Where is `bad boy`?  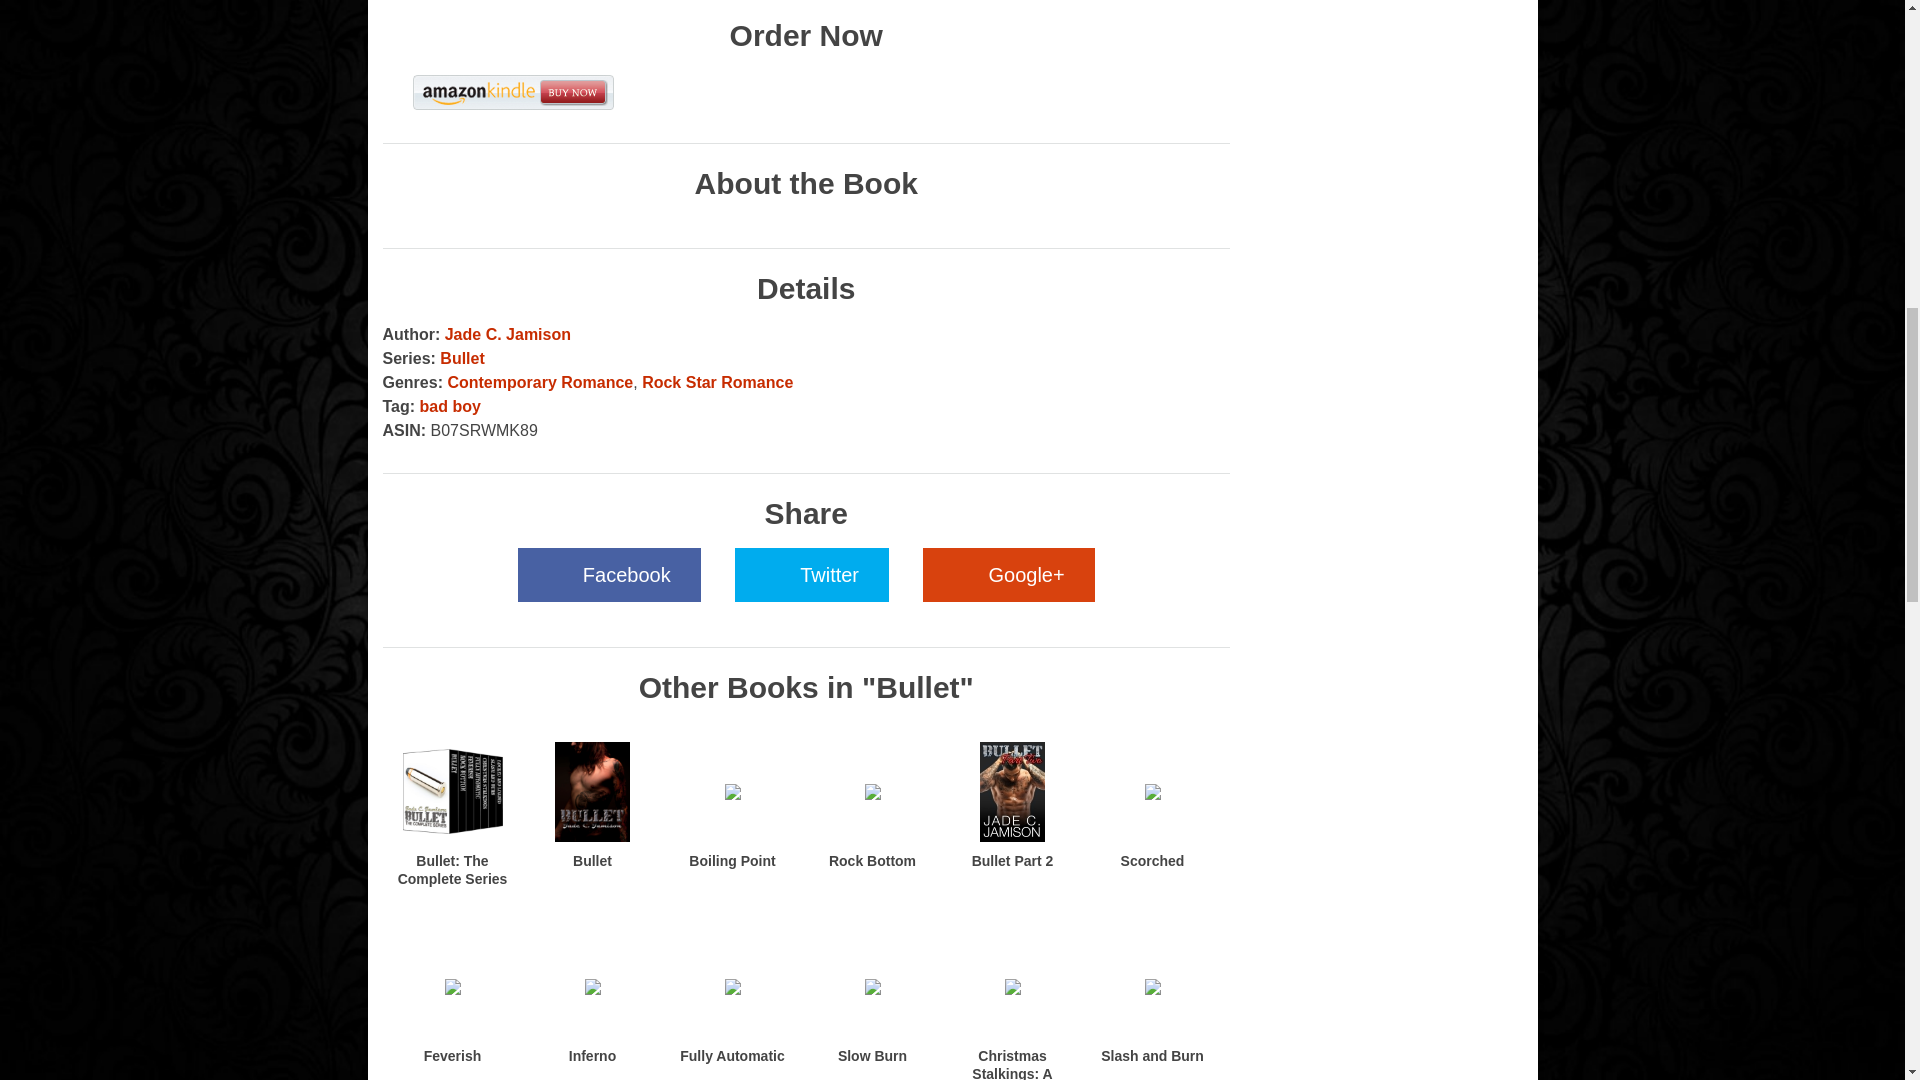
bad boy is located at coordinates (450, 406).